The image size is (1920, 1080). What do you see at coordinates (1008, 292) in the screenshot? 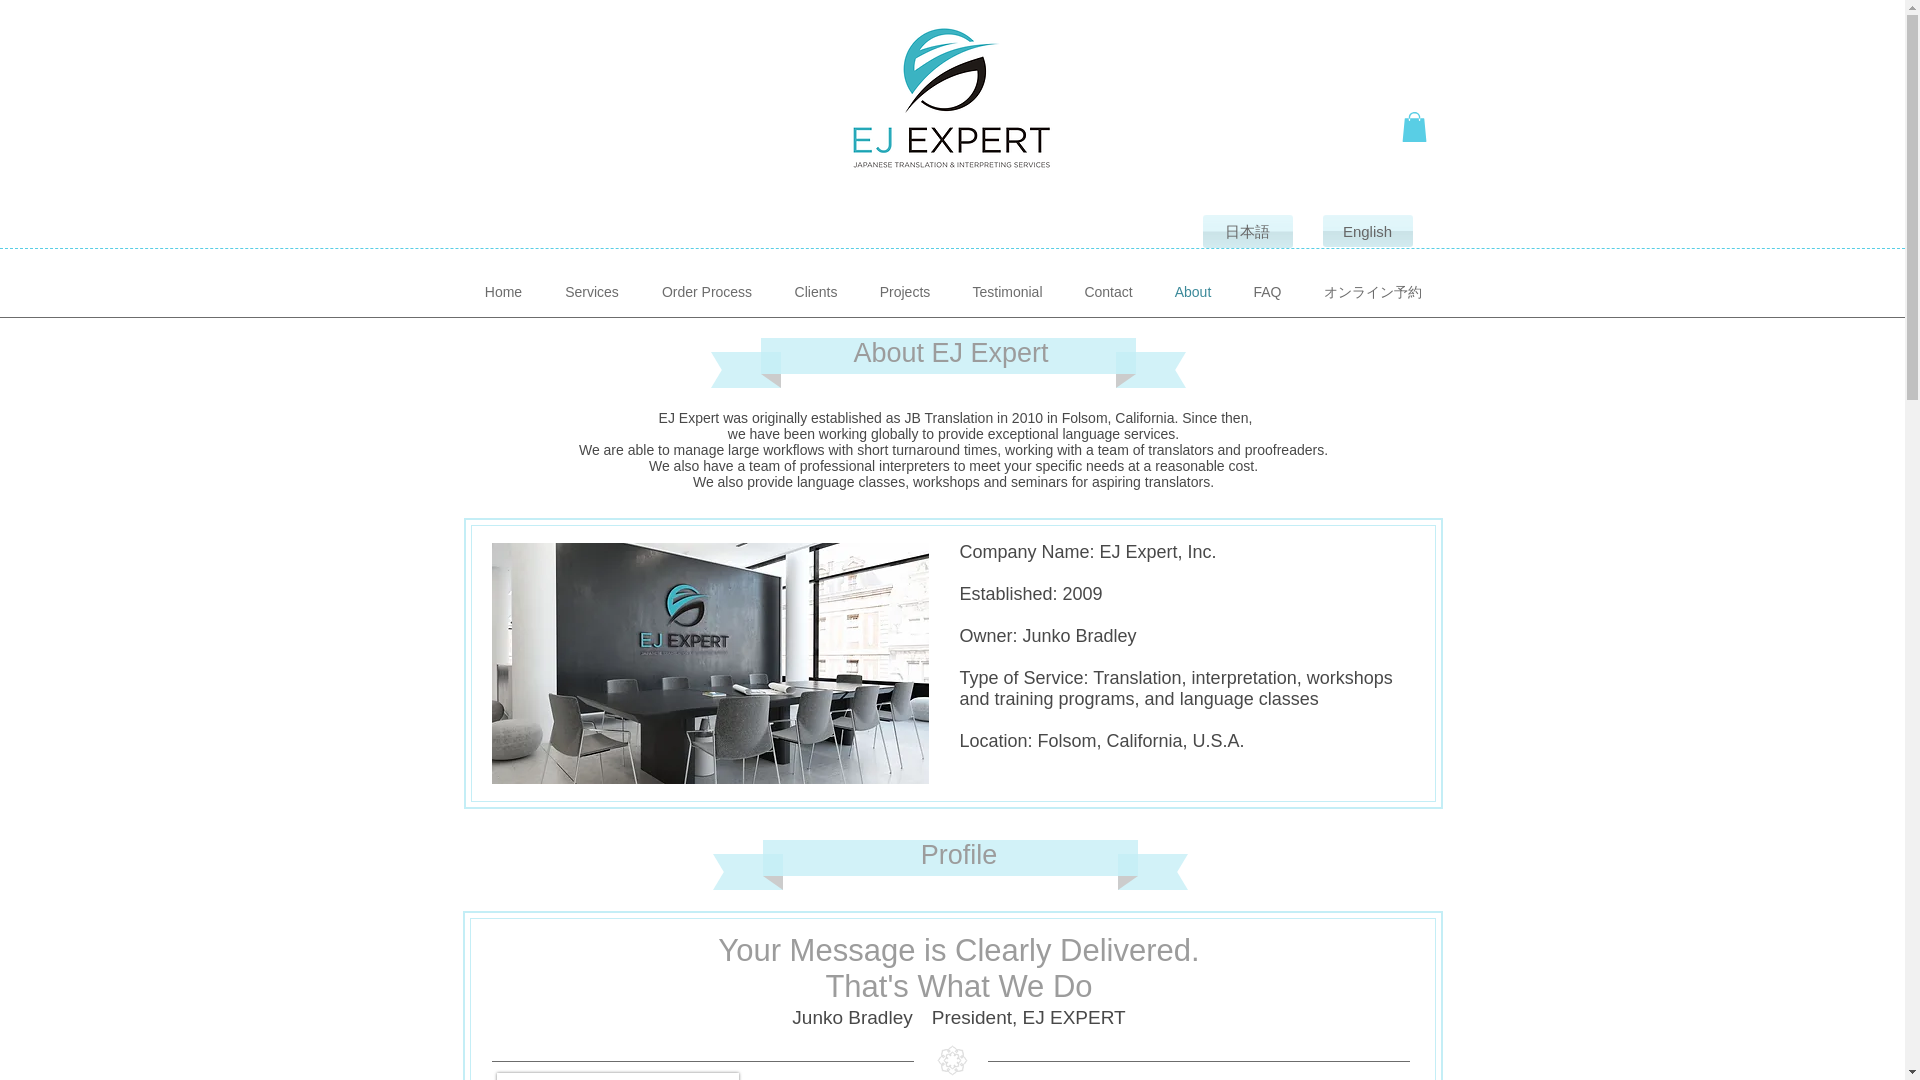
I see `Testimonial` at bounding box center [1008, 292].